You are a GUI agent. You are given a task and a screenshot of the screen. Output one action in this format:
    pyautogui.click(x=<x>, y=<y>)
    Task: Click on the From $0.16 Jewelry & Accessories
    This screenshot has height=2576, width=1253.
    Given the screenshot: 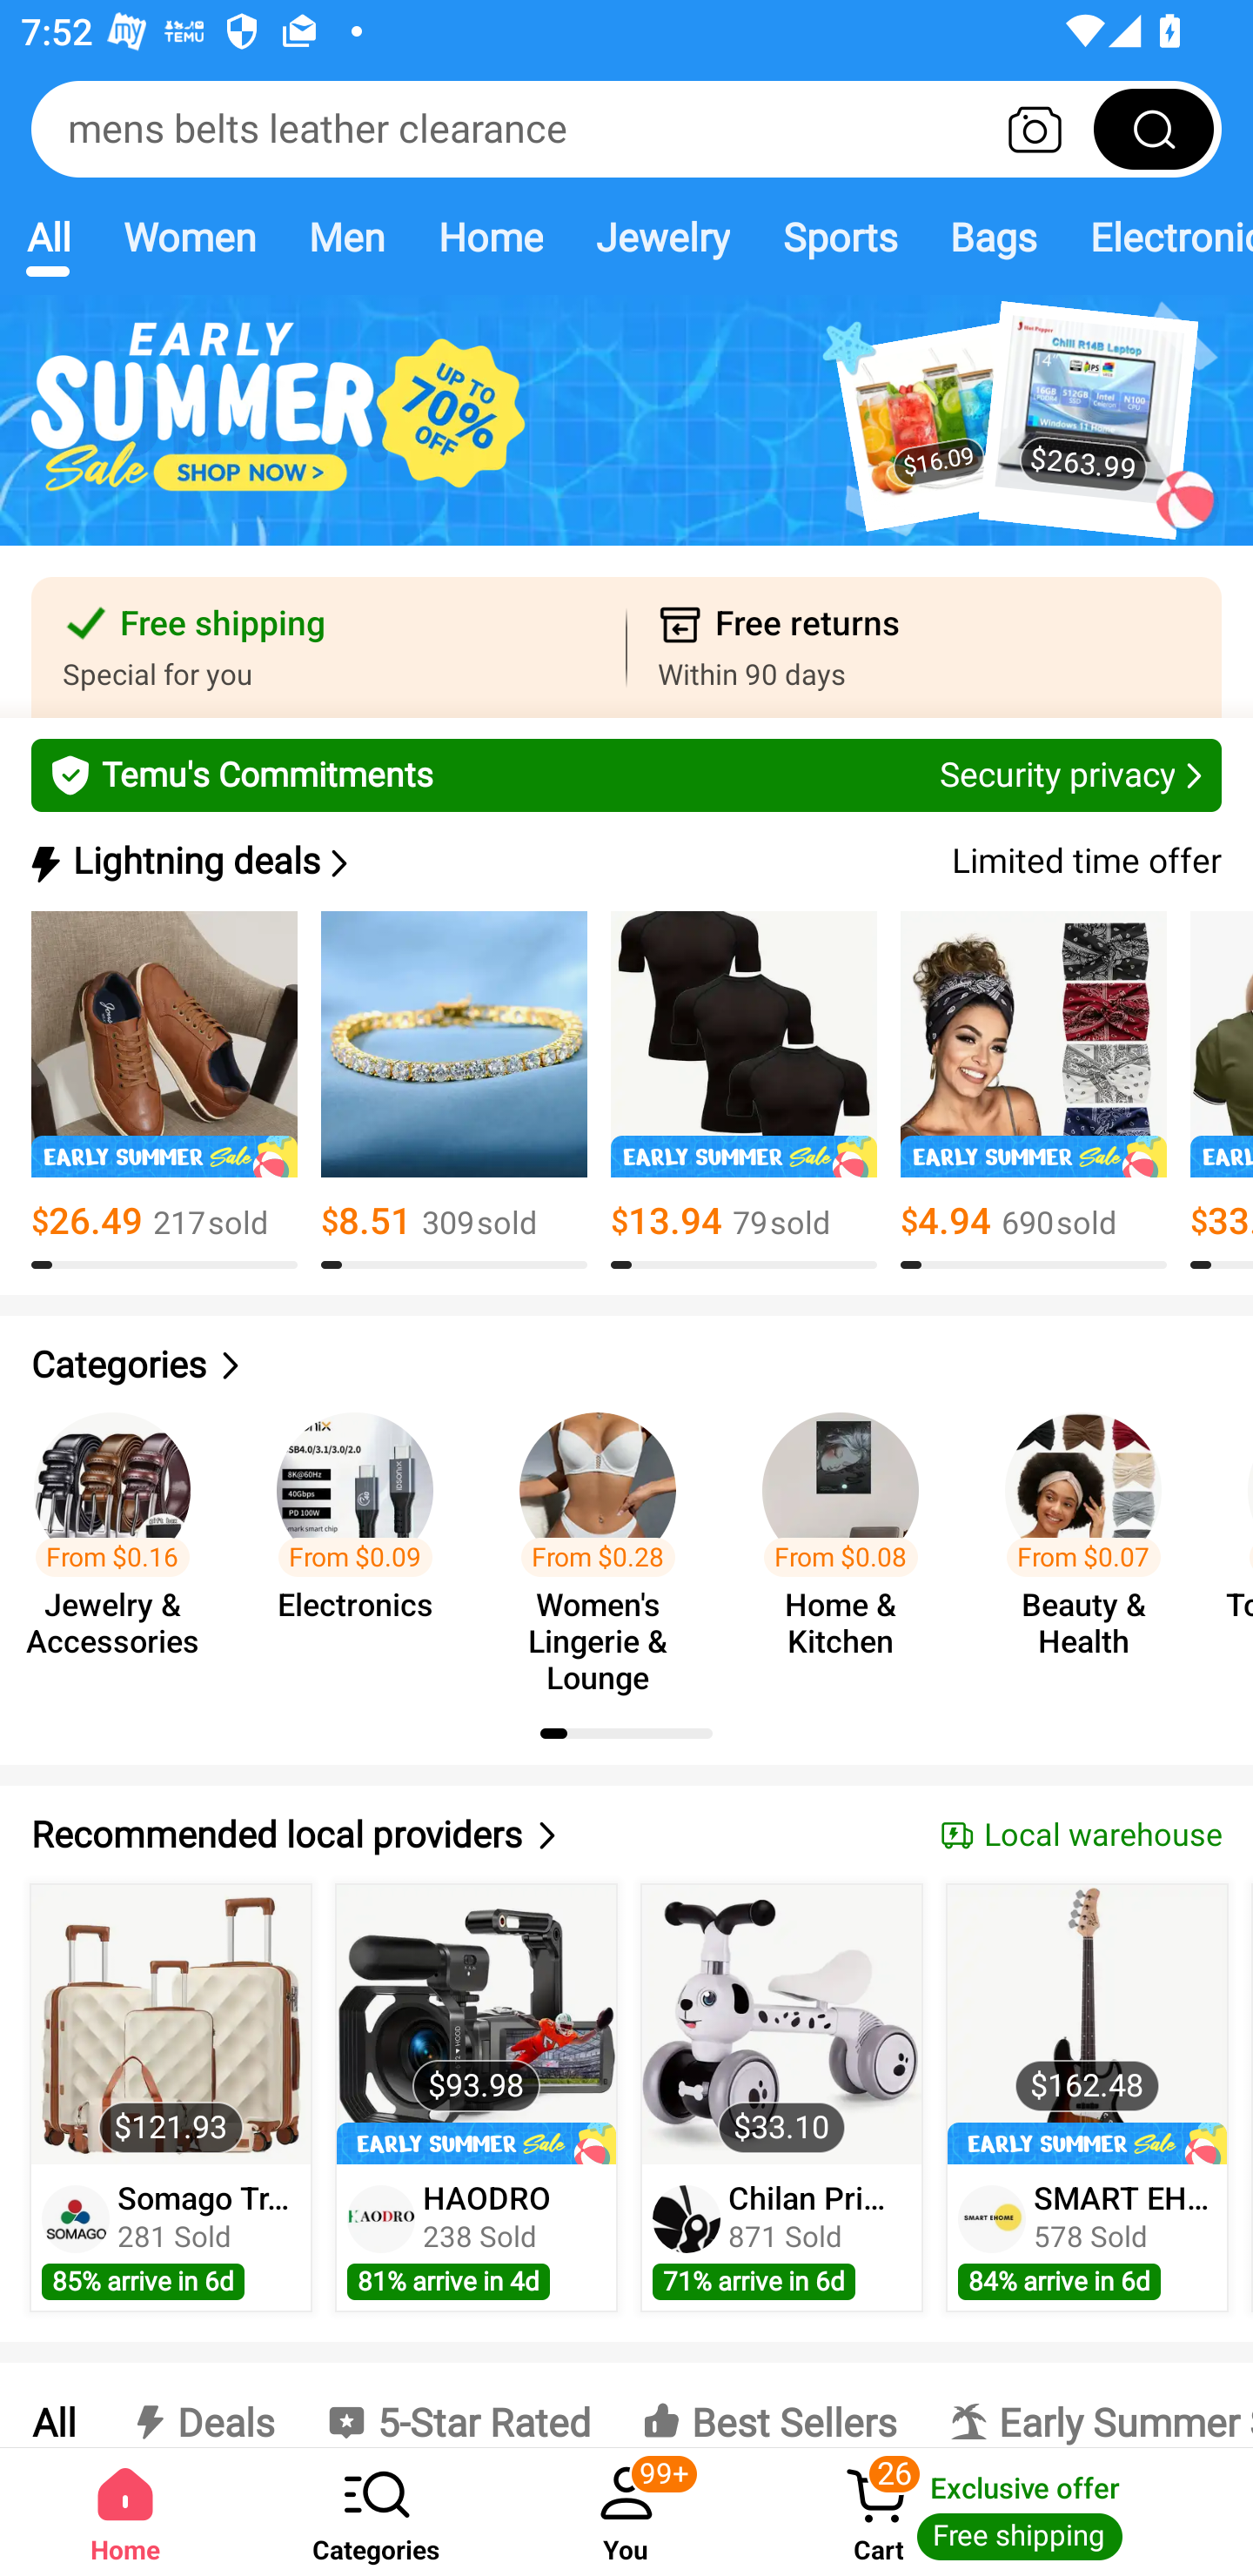 What is the action you would take?
    pyautogui.click(x=122, y=1539)
    